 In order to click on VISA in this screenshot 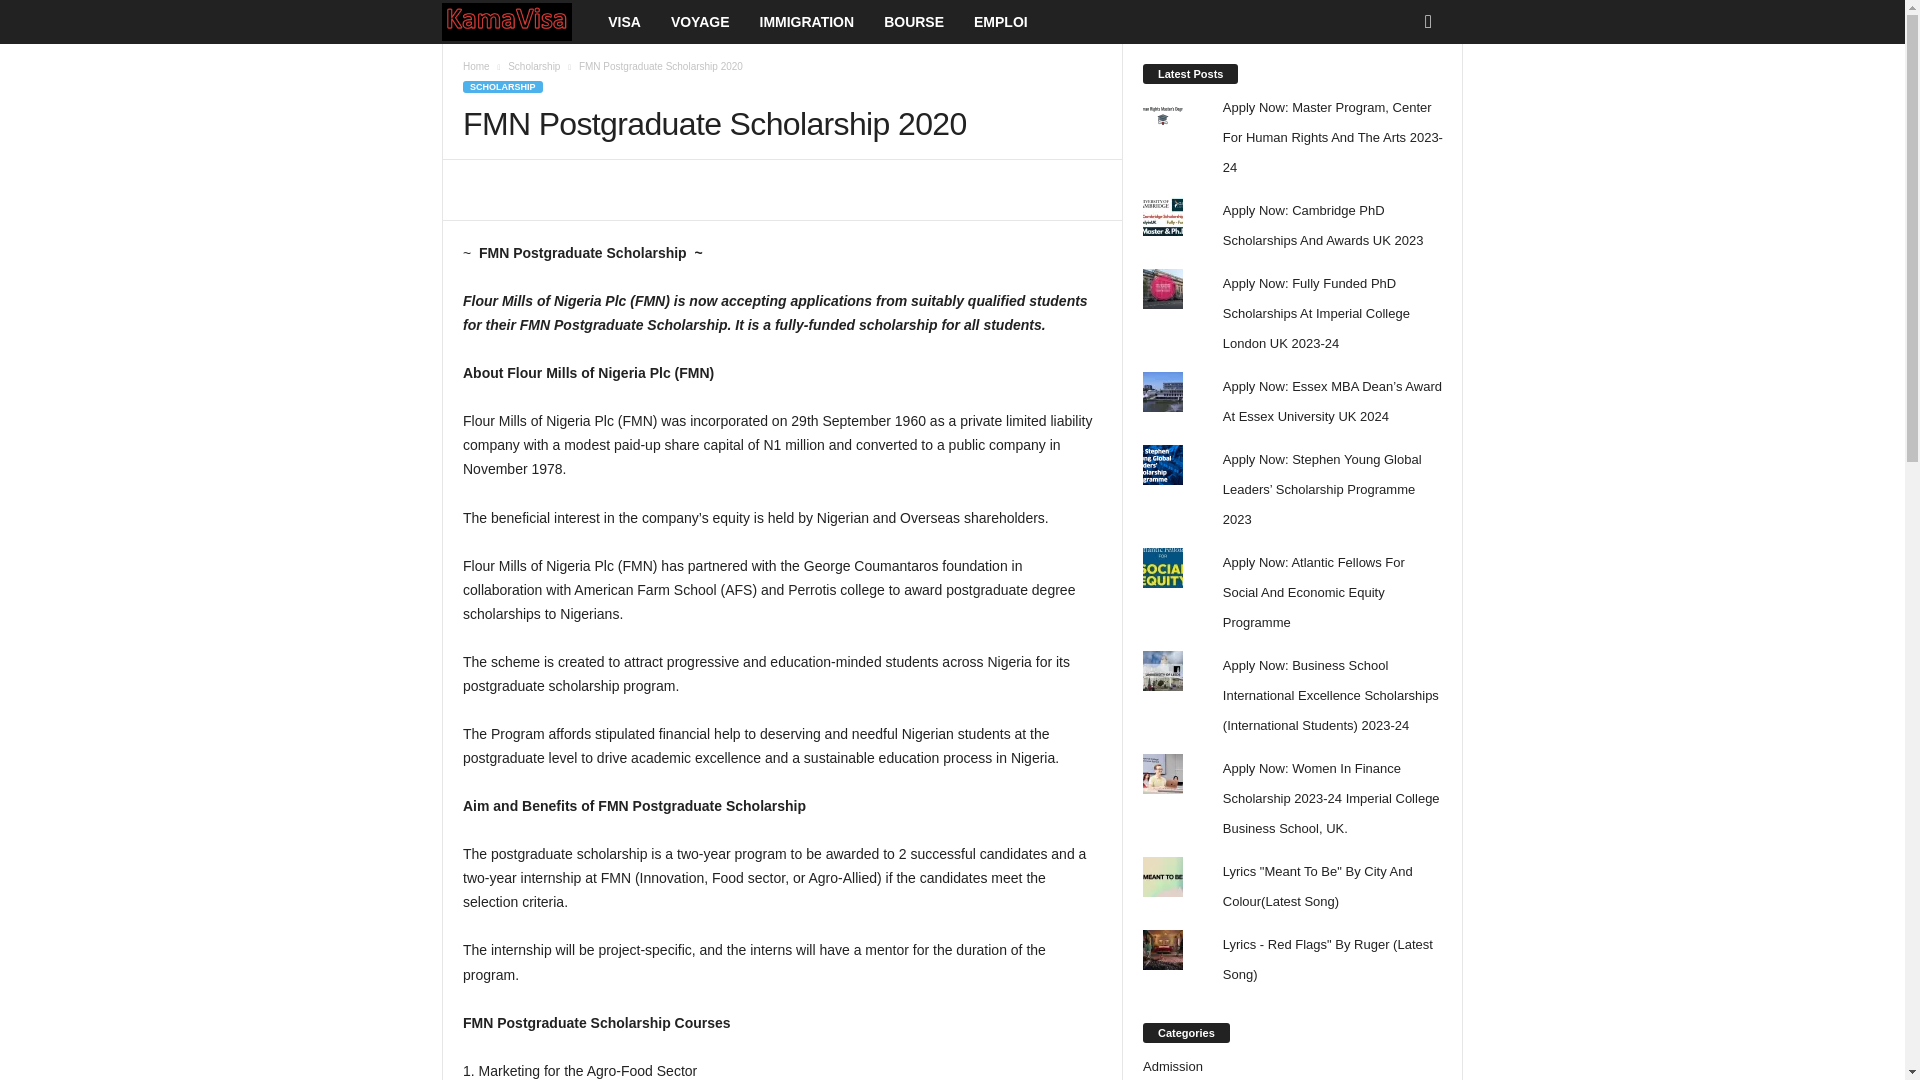, I will do `click(624, 22)`.